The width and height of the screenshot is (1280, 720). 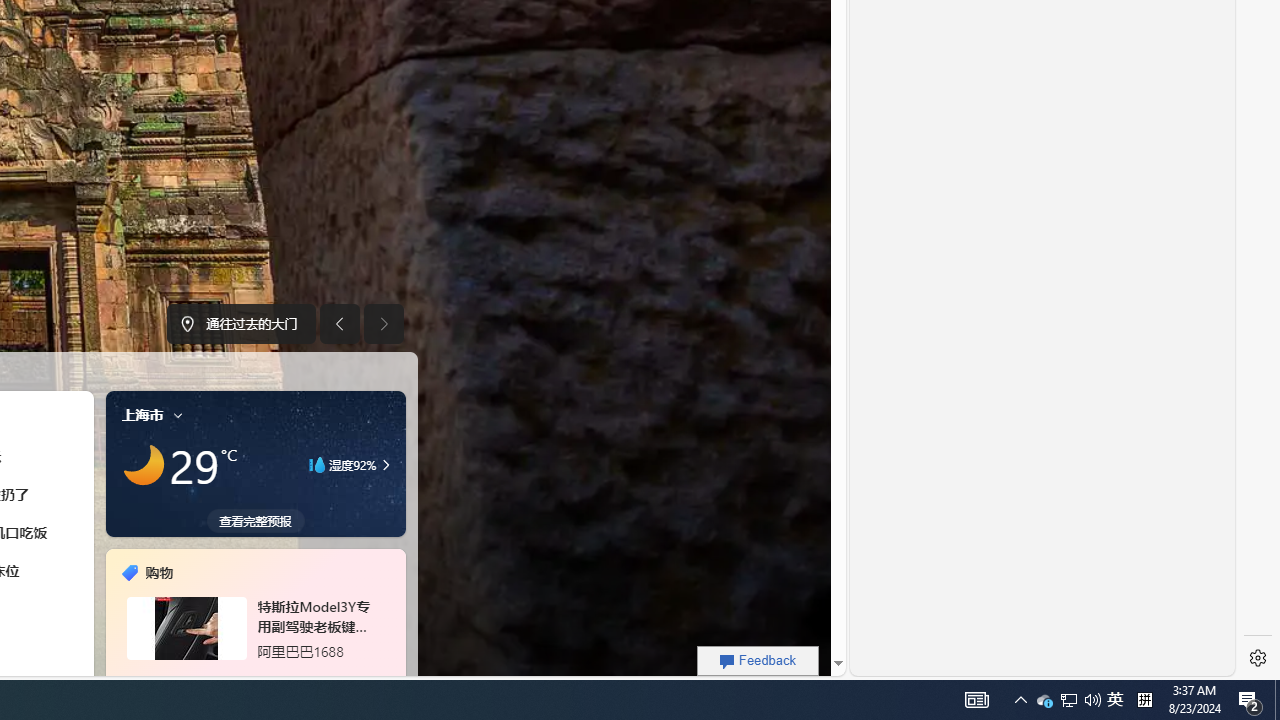 What do you see at coordinates (178, 414) in the screenshot?
I see `Class: icon-img` at bounding box center [178, 414].